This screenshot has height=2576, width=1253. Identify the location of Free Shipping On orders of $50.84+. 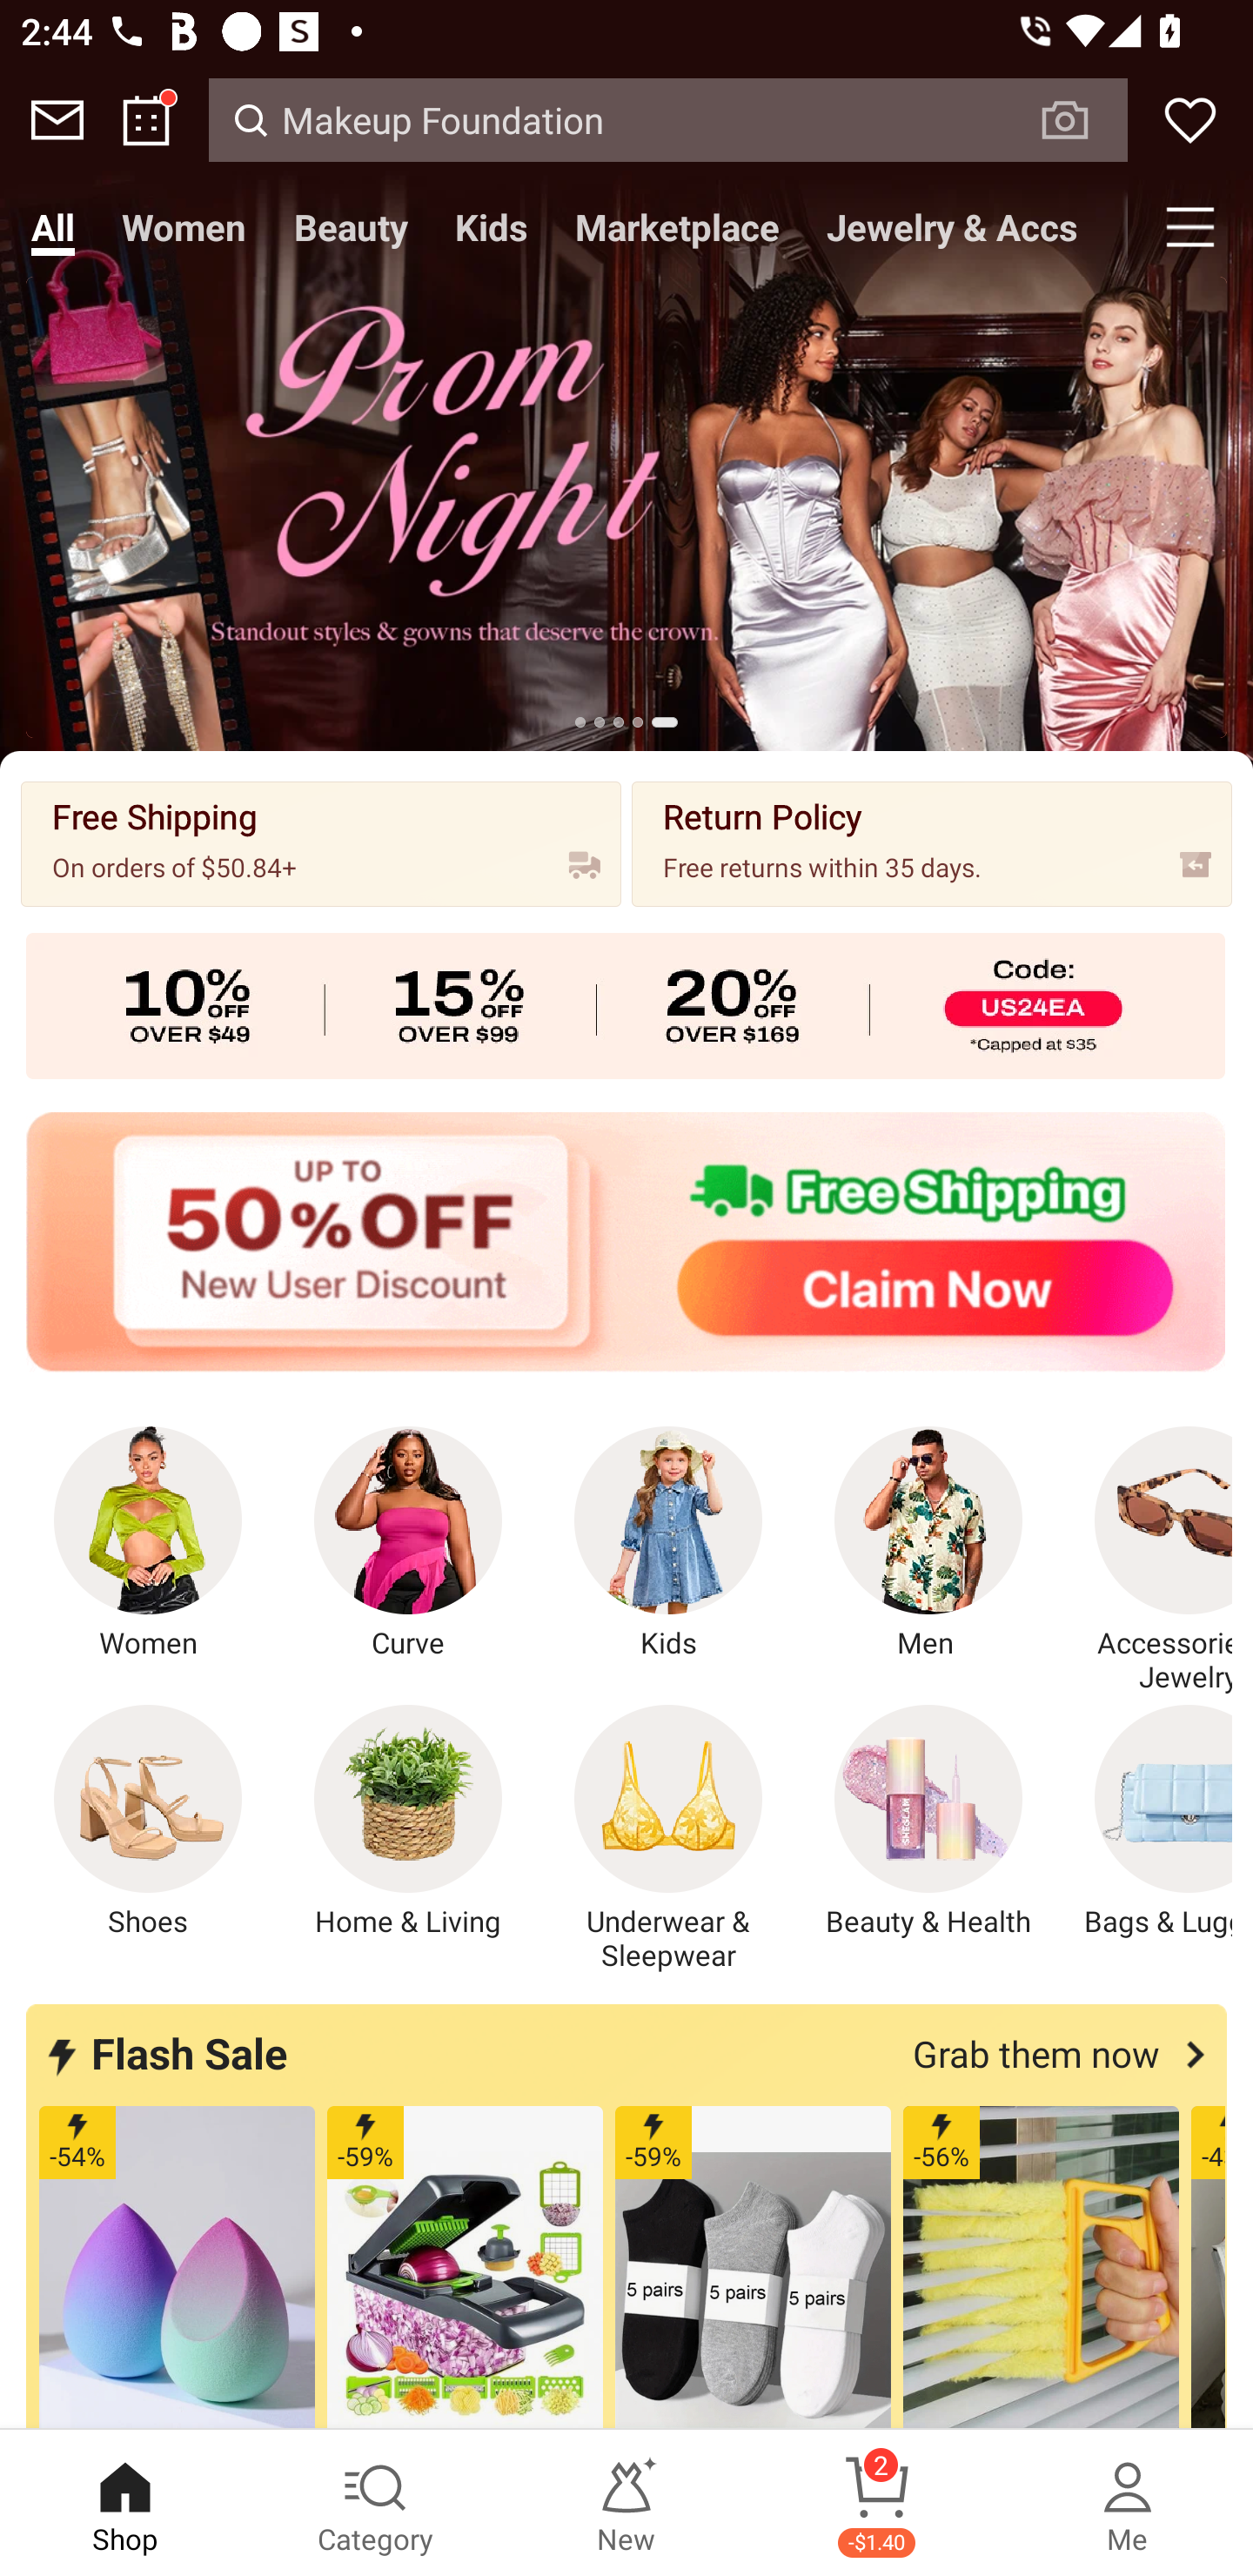
(321, 842).